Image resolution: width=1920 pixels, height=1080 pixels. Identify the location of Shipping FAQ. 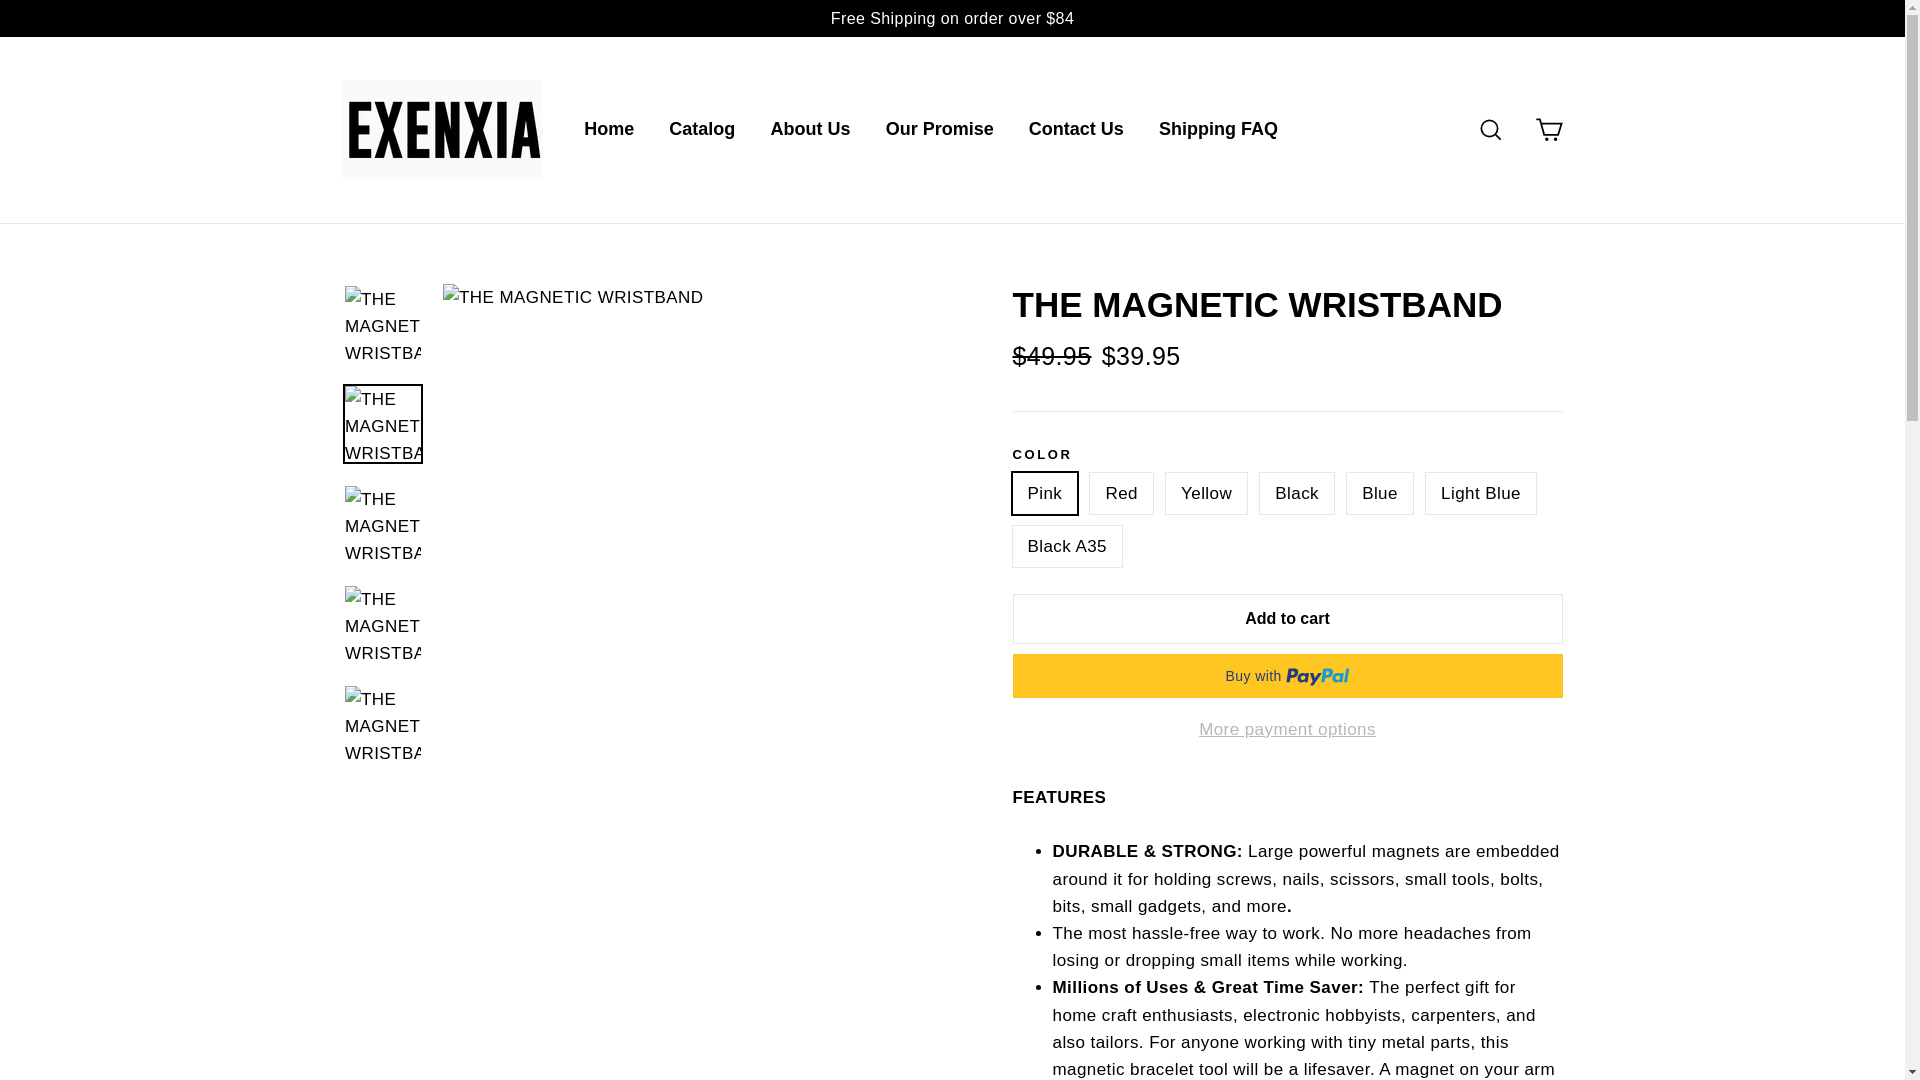
(1218, 130).